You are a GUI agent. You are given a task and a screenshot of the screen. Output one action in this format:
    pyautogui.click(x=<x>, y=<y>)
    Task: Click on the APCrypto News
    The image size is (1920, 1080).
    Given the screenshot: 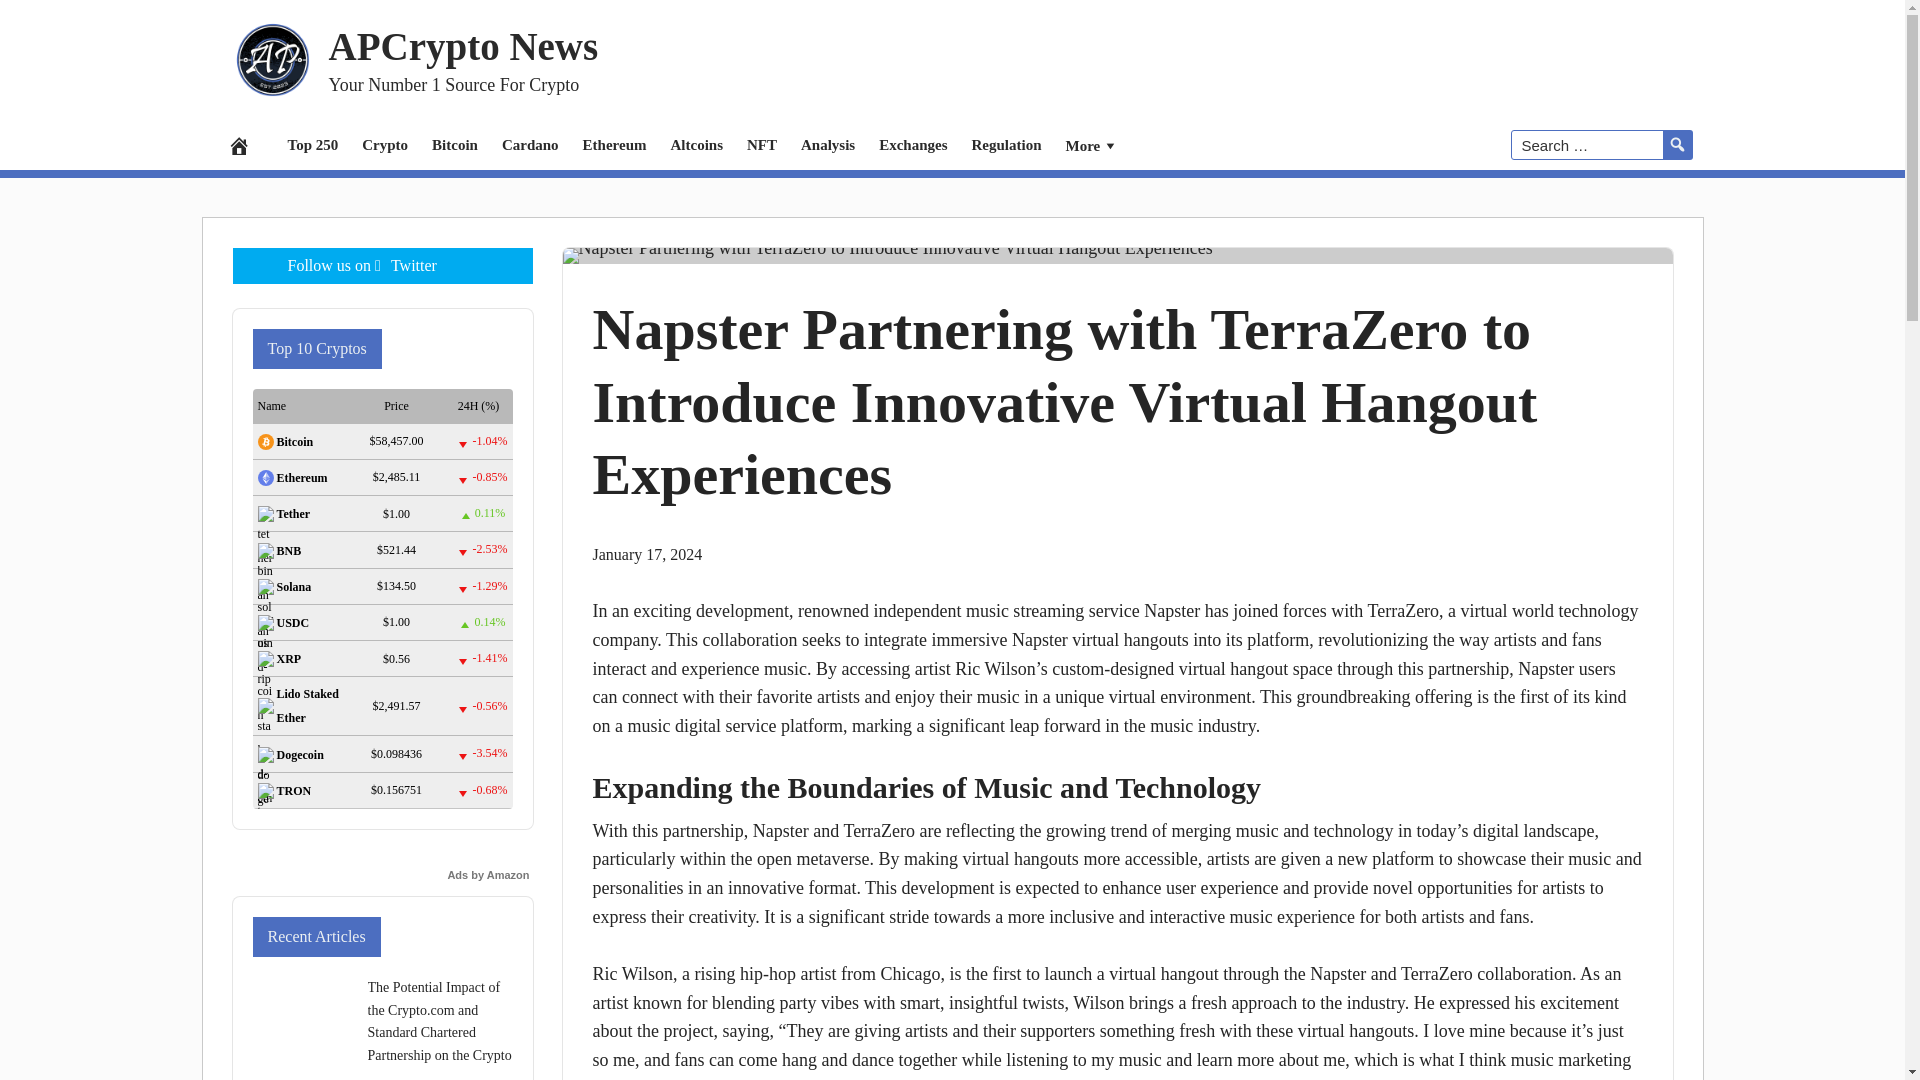 What is the action you would take?
    pyautogui.click(x=462, y=44)
    